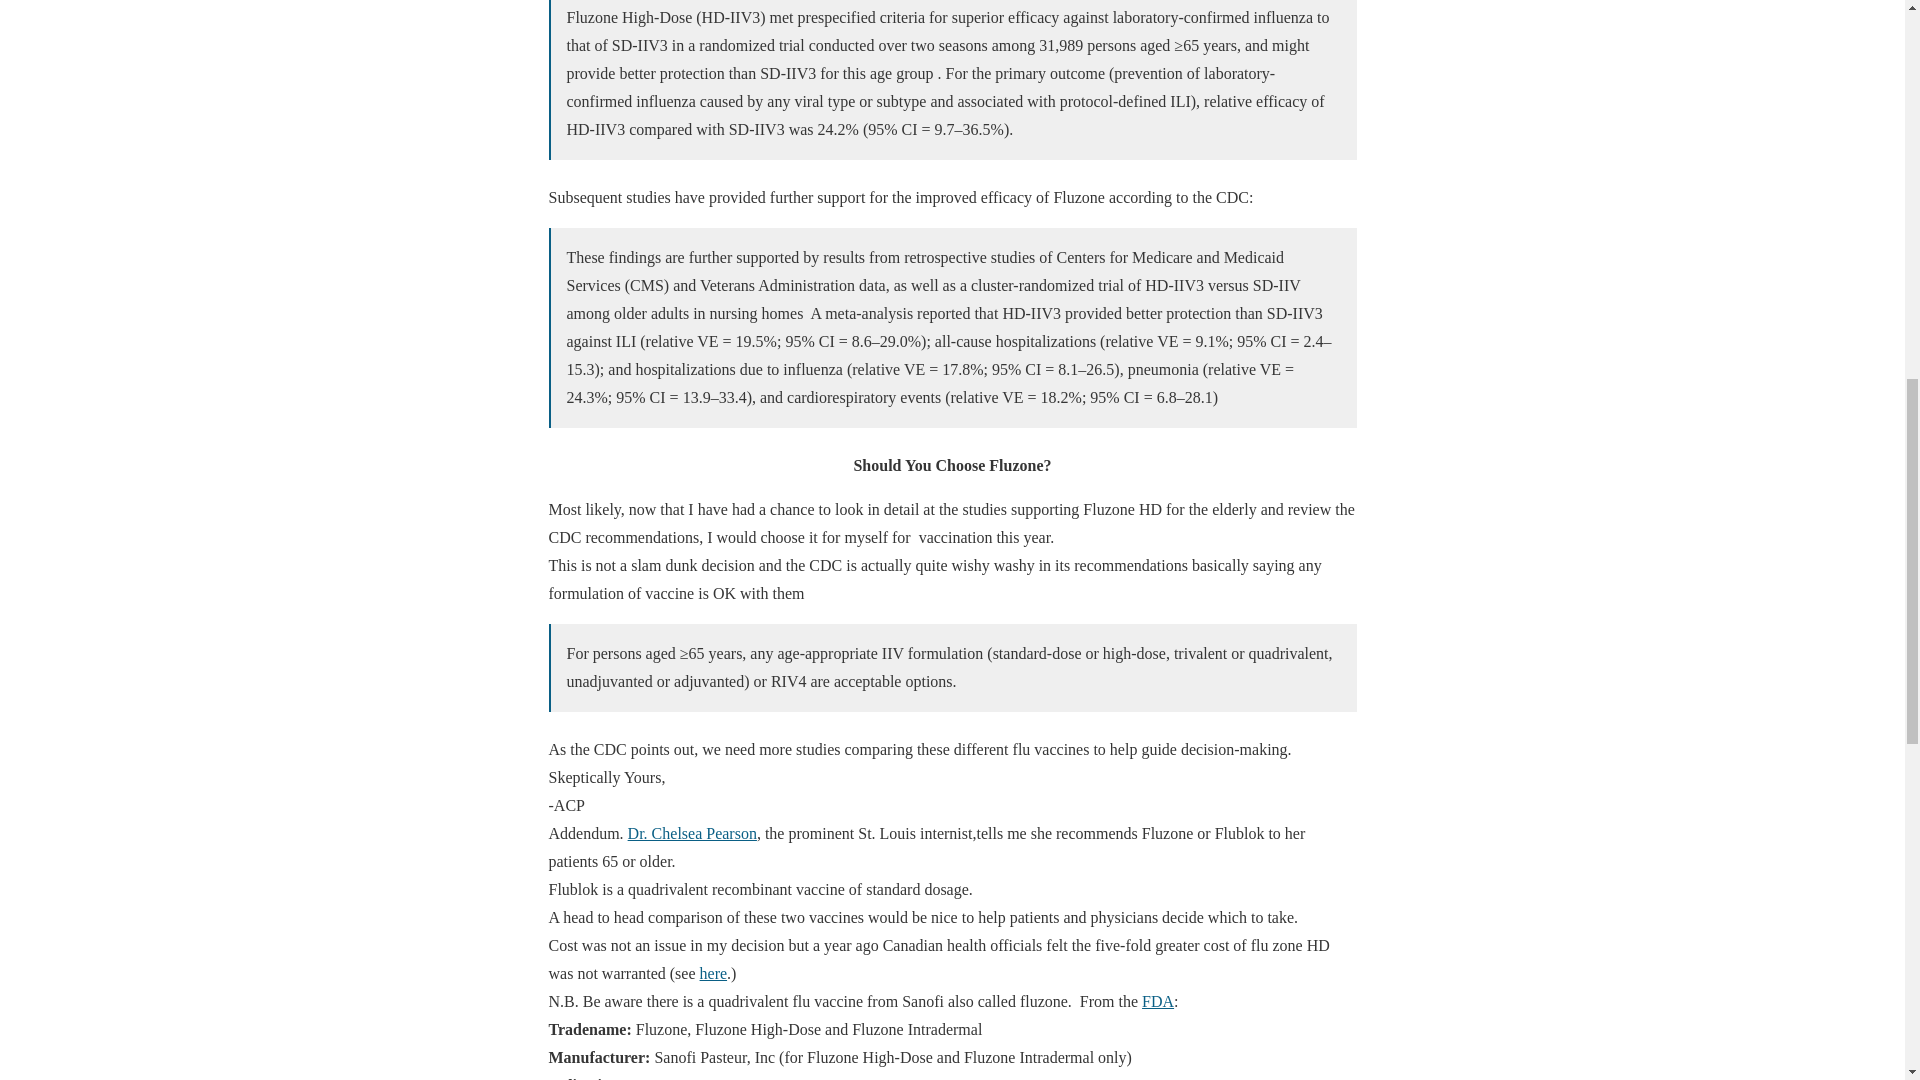 This screenshot has height=1080, width=1920. I want to click on here, so click(714, 973).